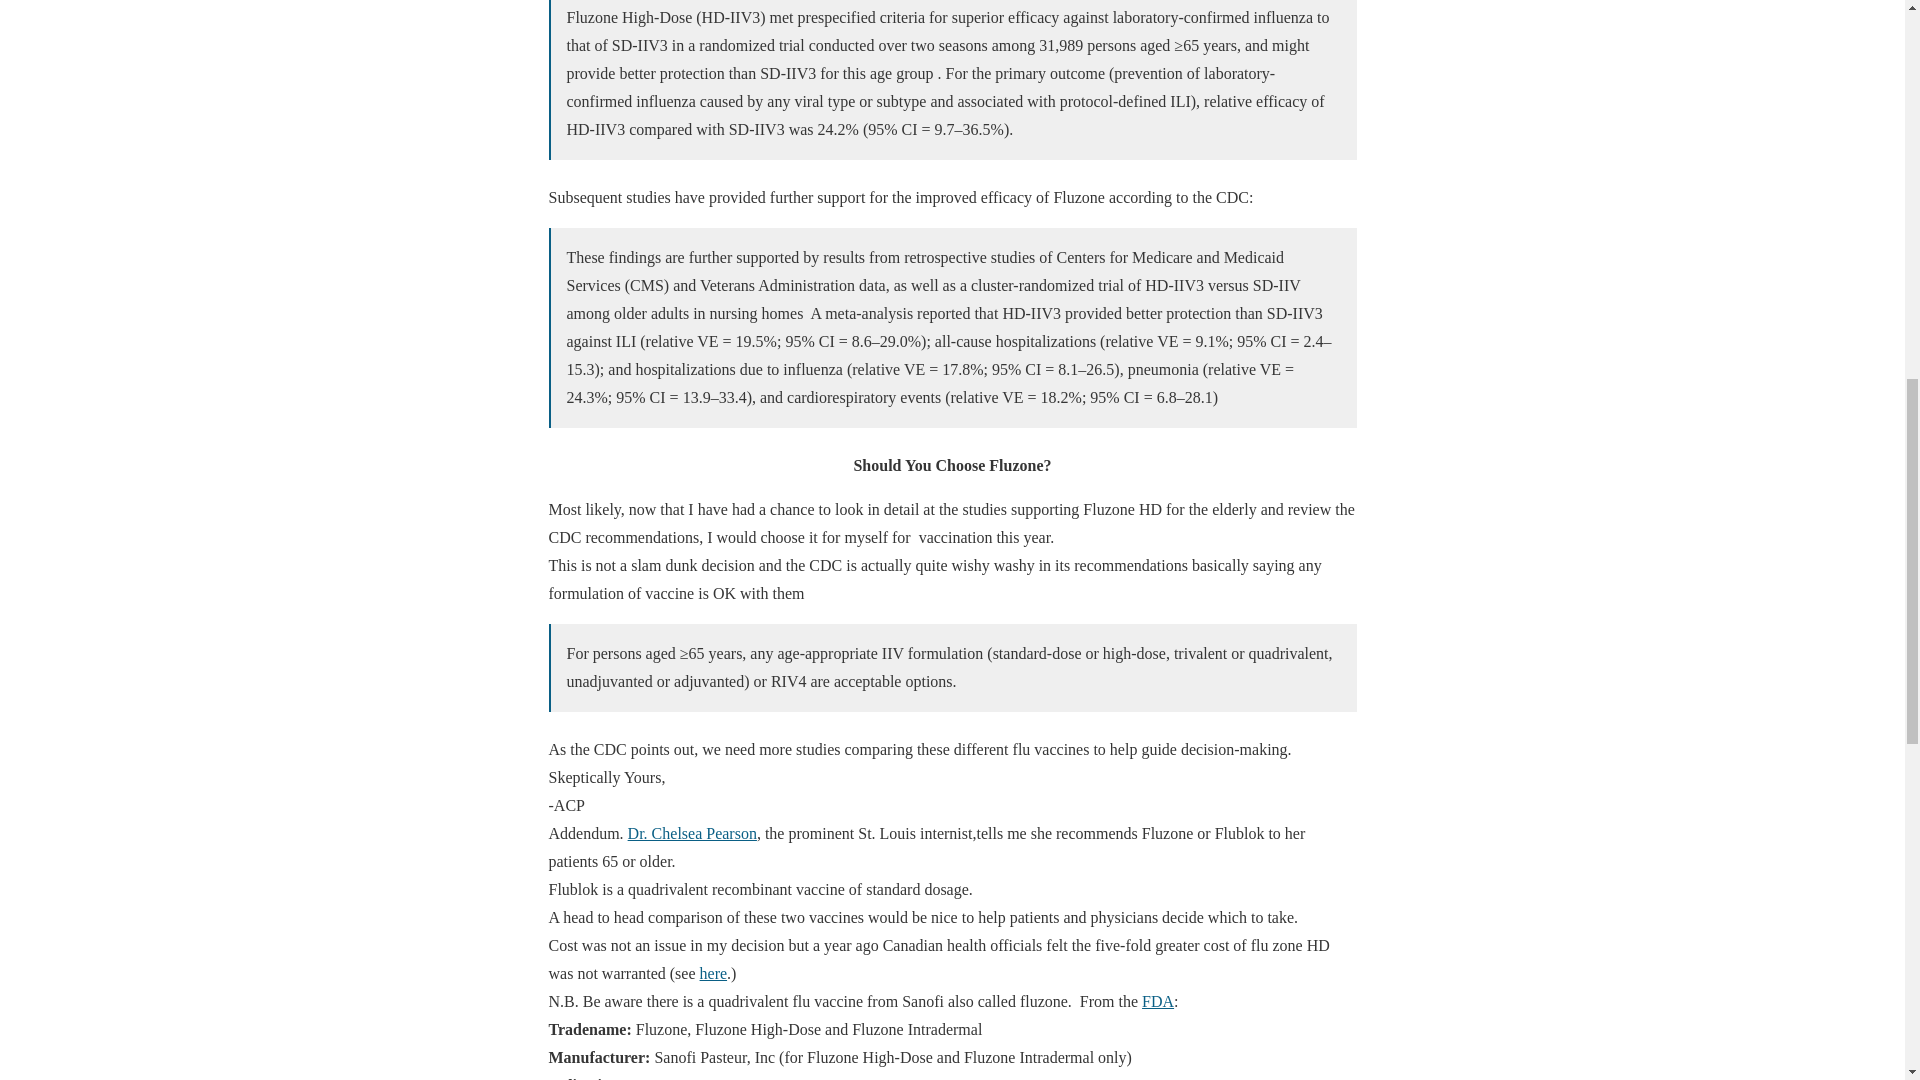 This screenshot has height=1080, width=1920. I want to click on here, so click(714, 973).